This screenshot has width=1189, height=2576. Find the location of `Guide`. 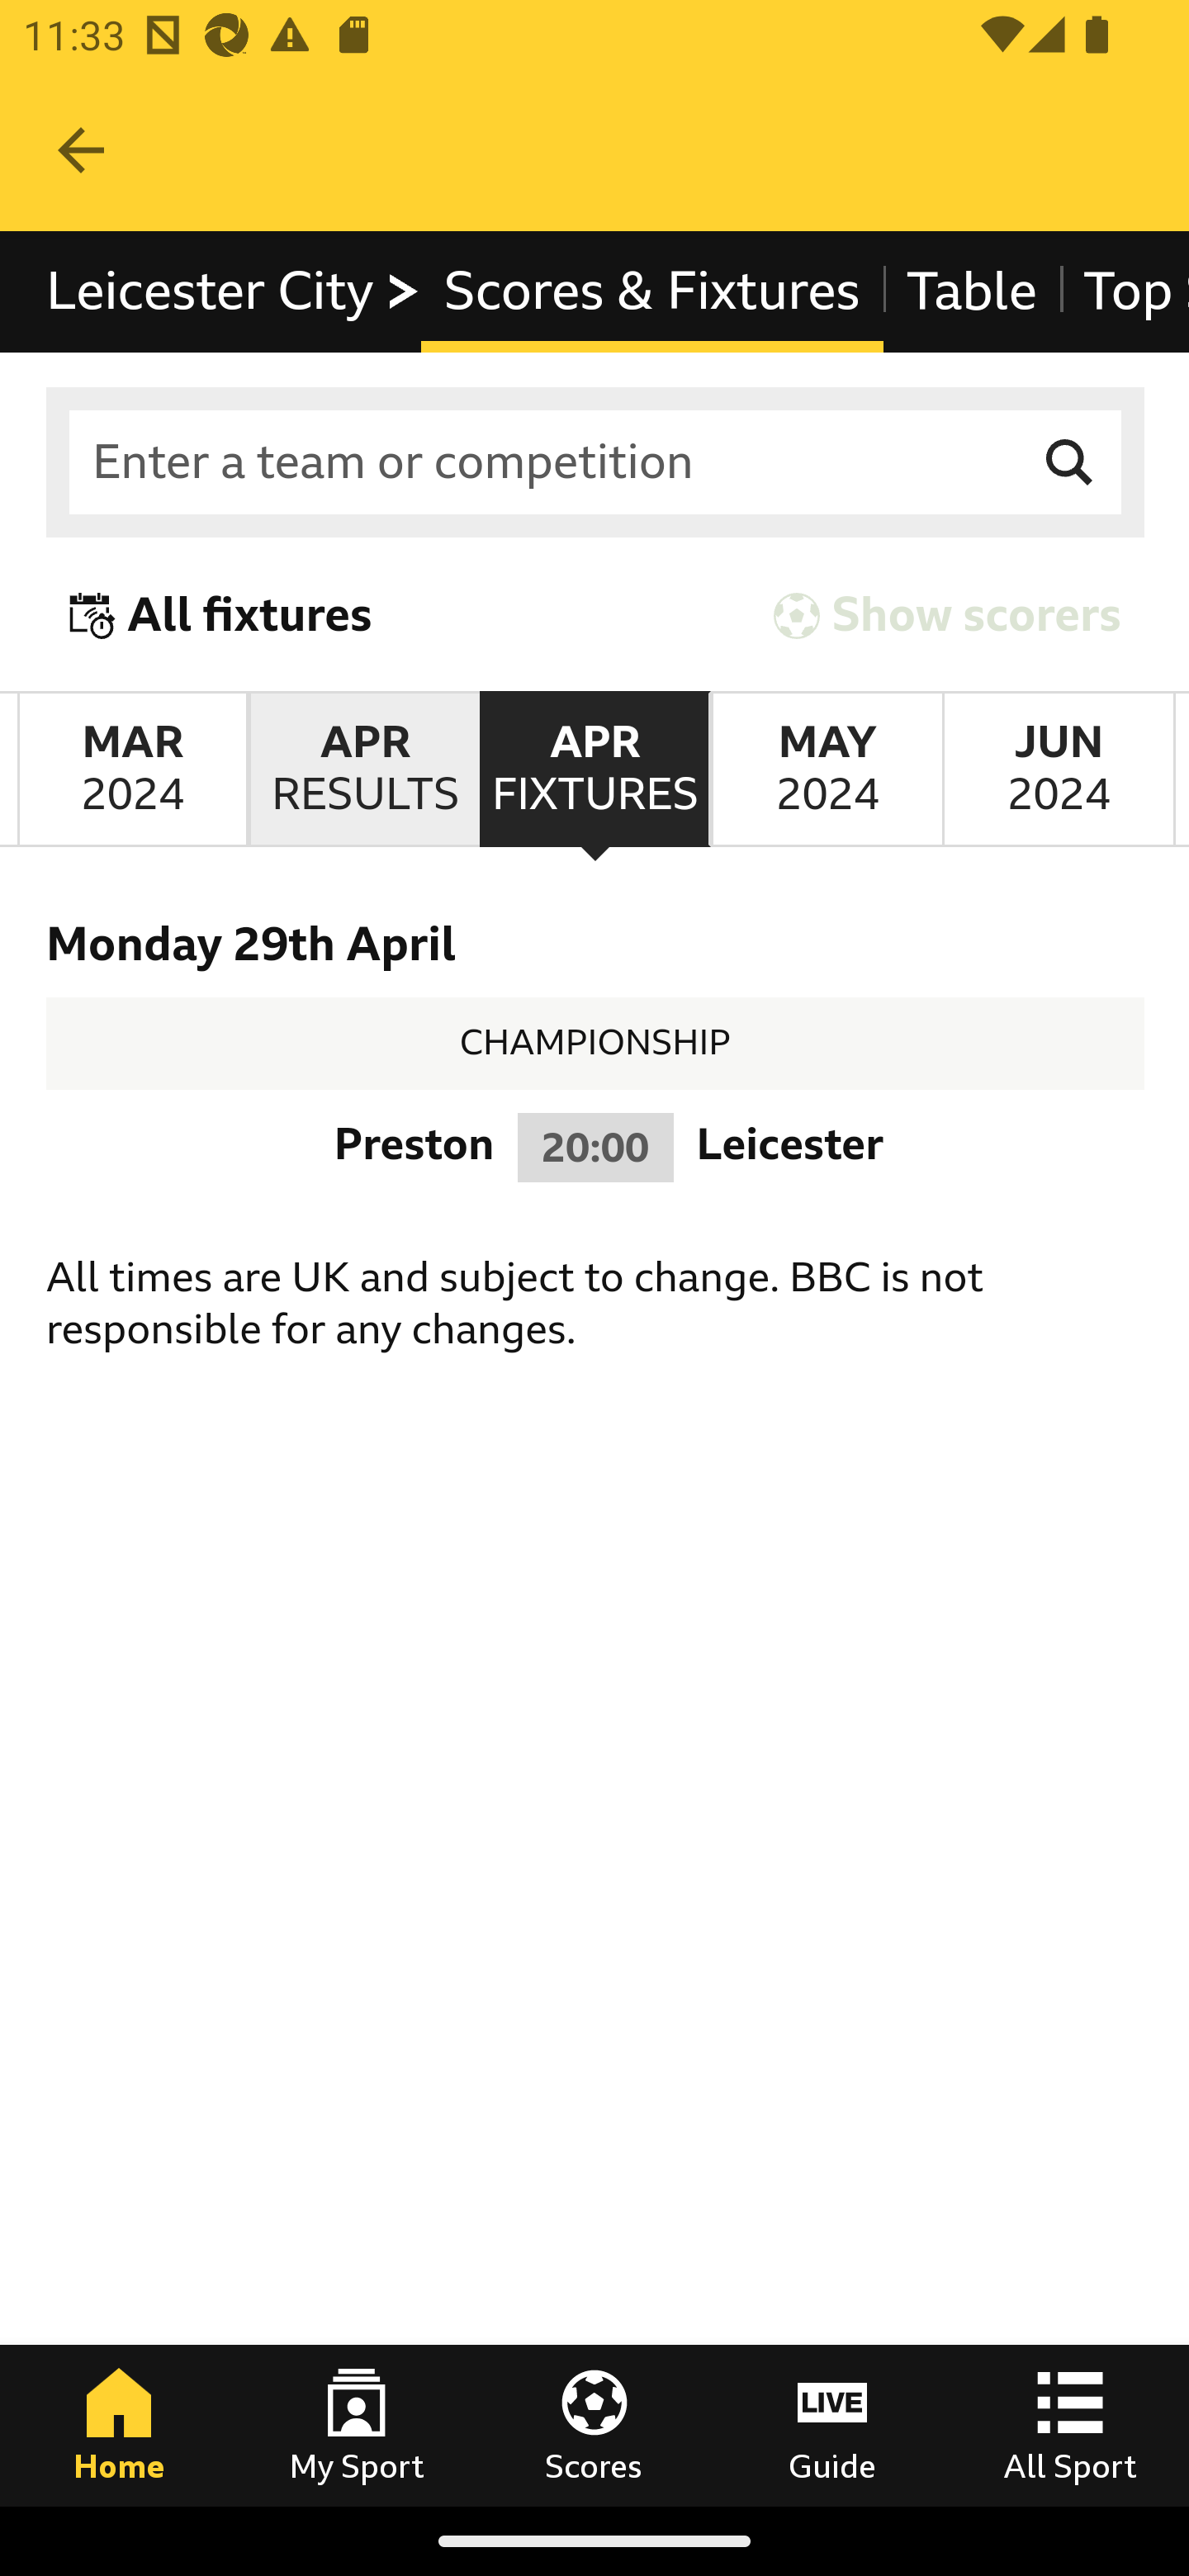

Guide is located at coordinates (832, 2425).